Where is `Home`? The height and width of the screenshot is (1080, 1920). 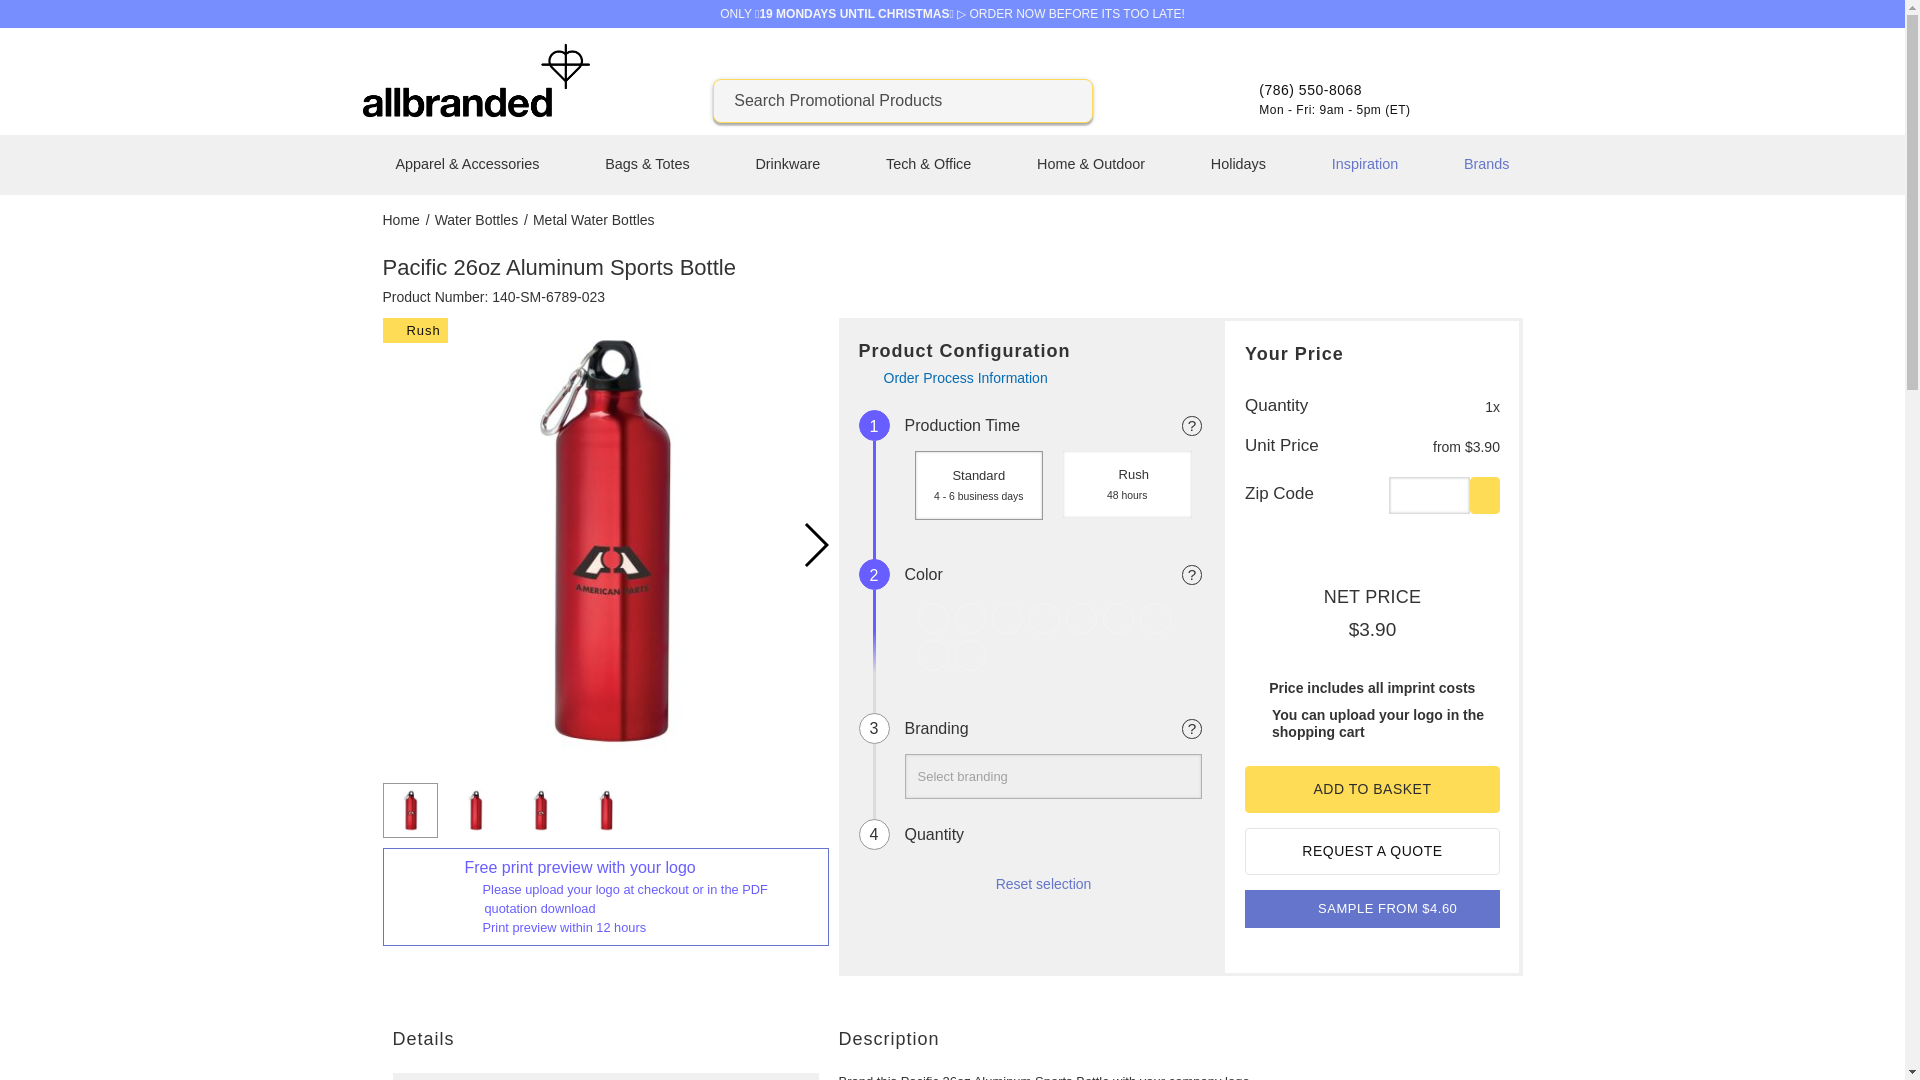
Home is located at coordinates (402, 219).